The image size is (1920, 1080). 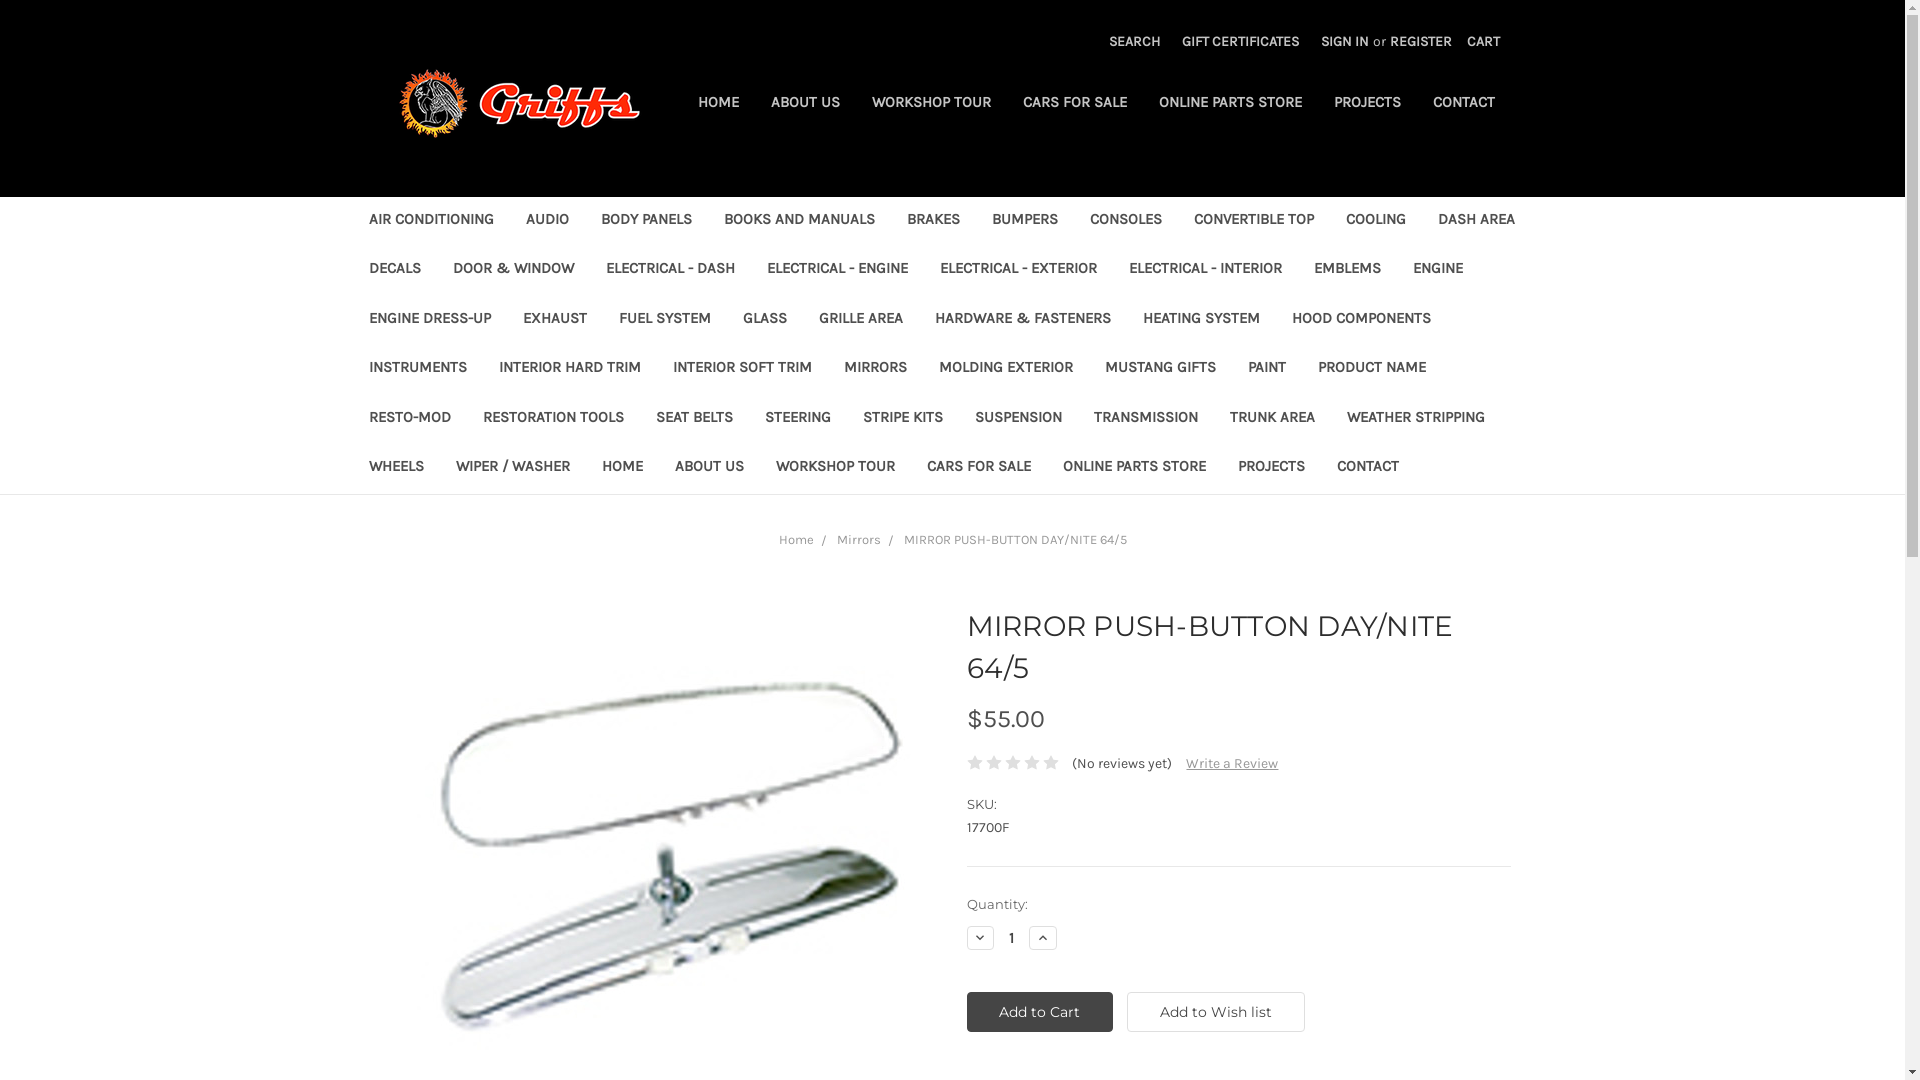 I want to click on ENGINE, so click(x=1437, y=270).